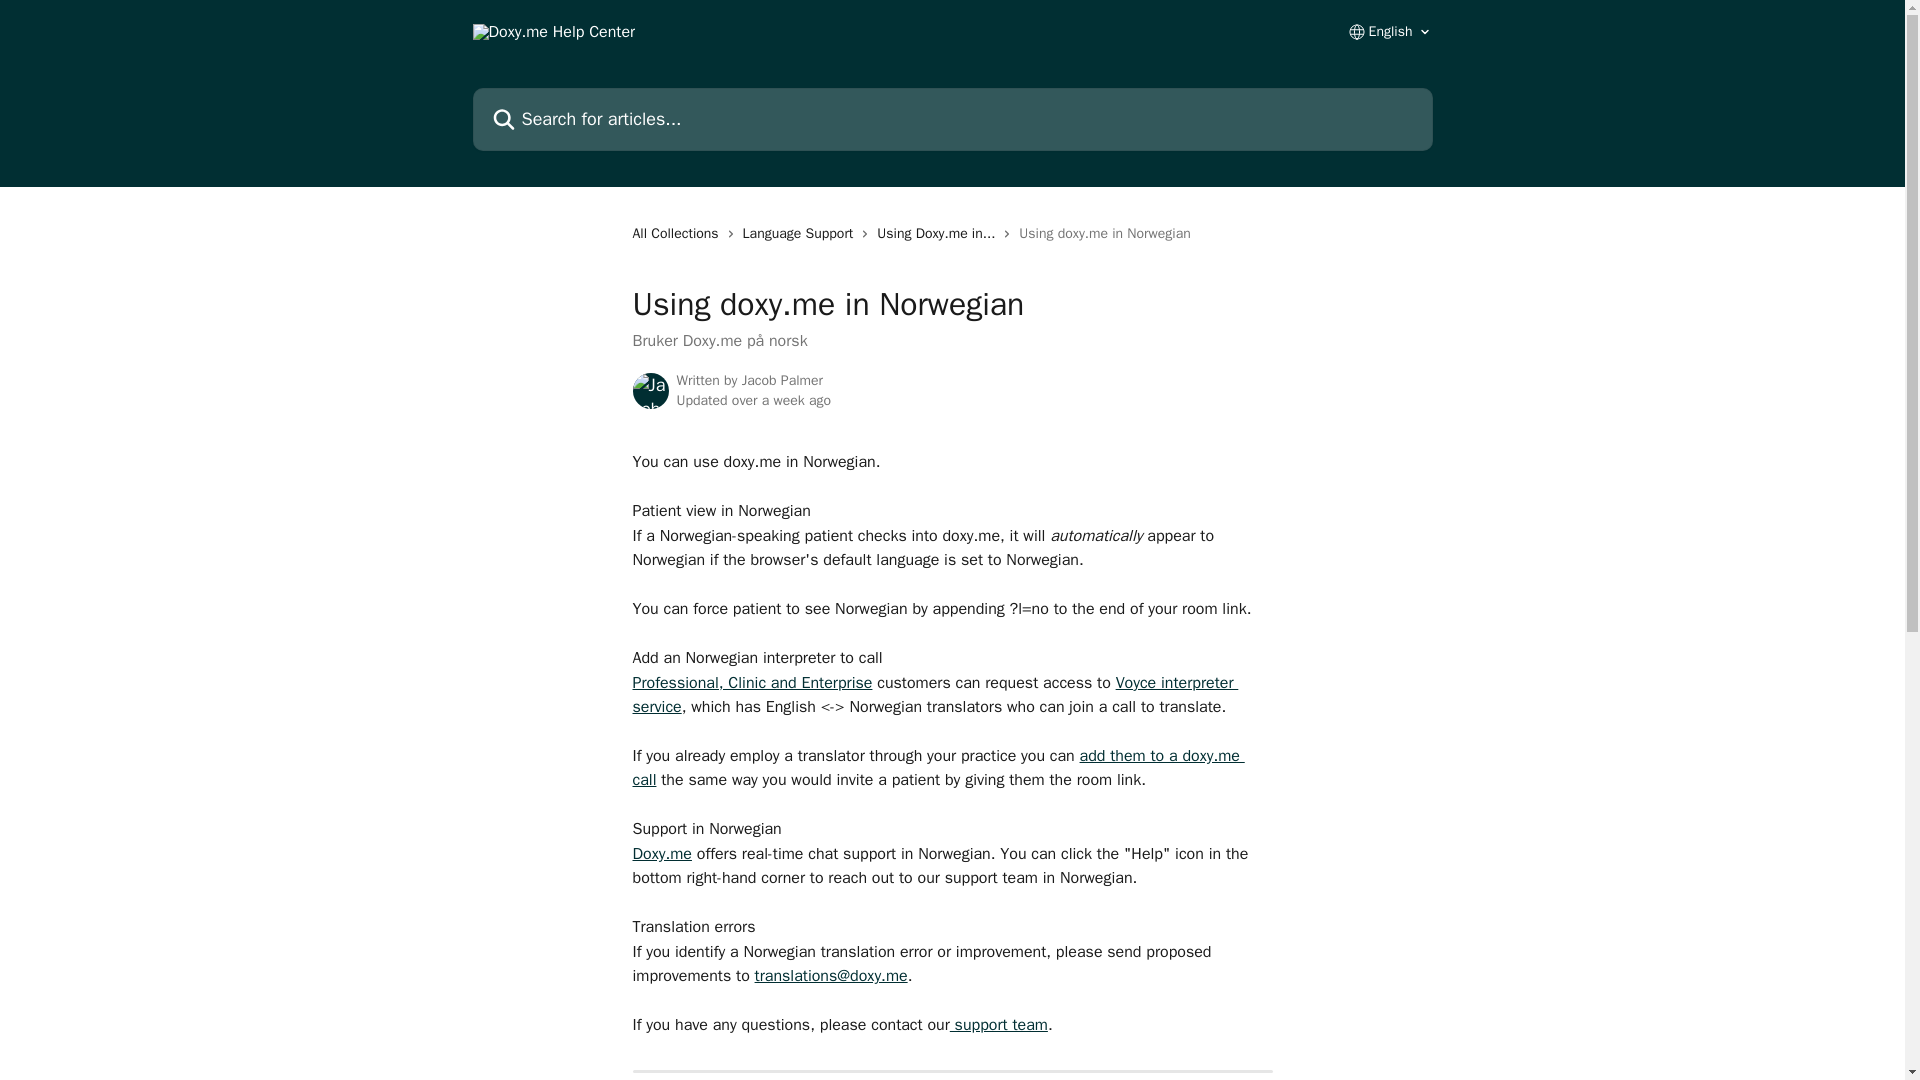  I want to click on All Collections, so click(678, 234).